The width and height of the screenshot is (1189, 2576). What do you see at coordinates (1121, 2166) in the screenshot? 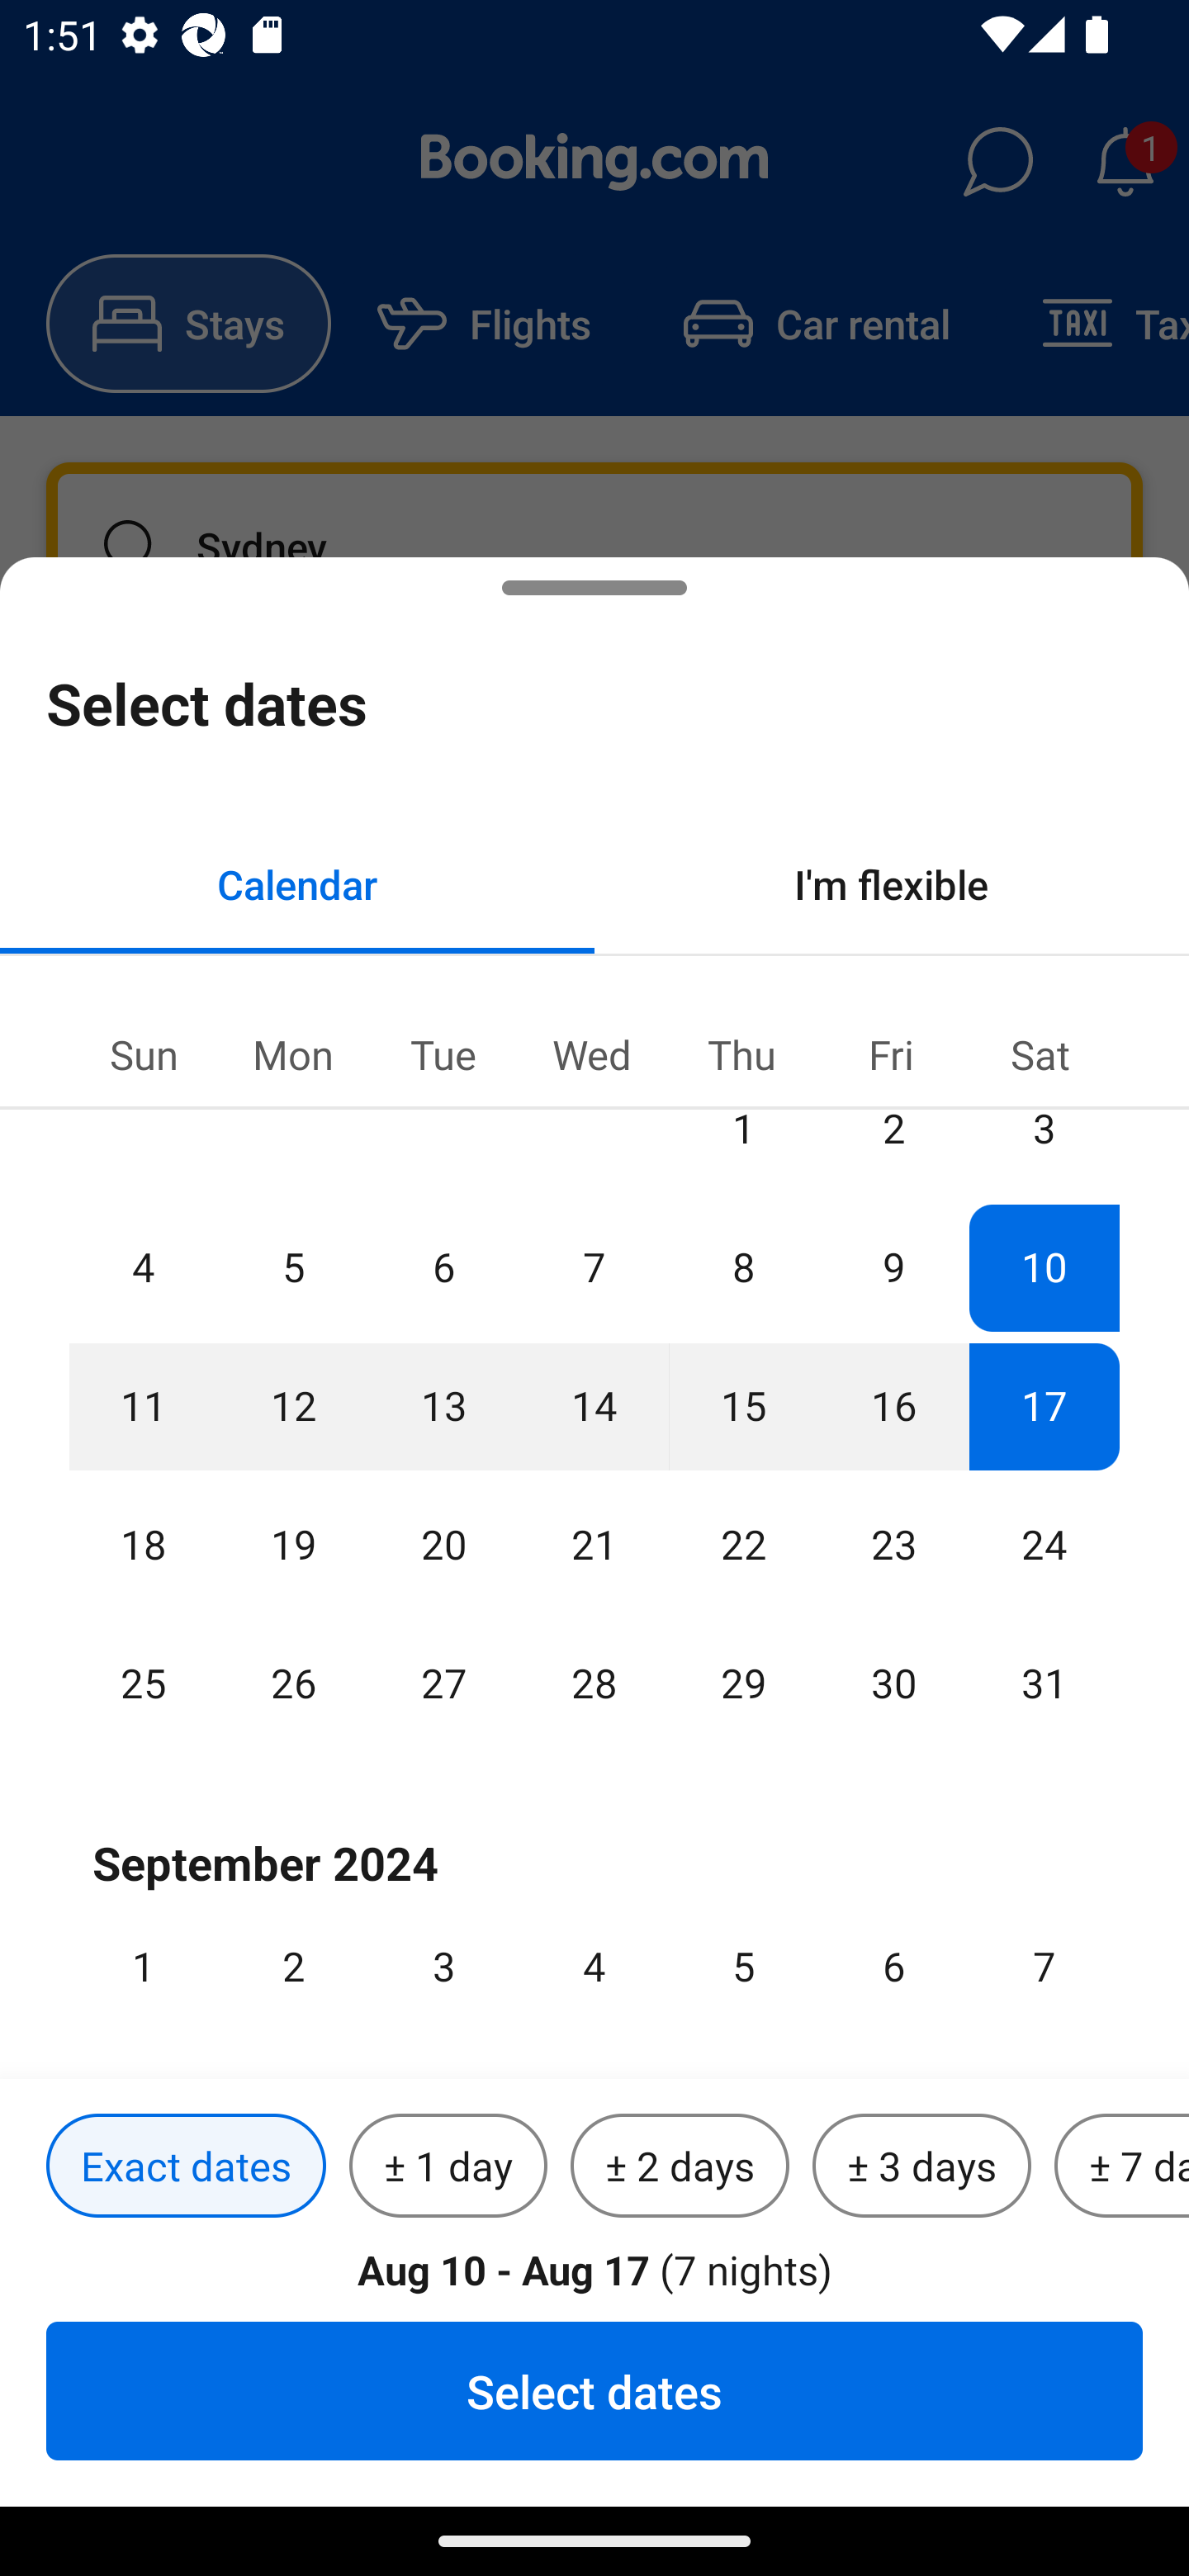
I see `± 7 days` at bounding box center [1121, 2166].